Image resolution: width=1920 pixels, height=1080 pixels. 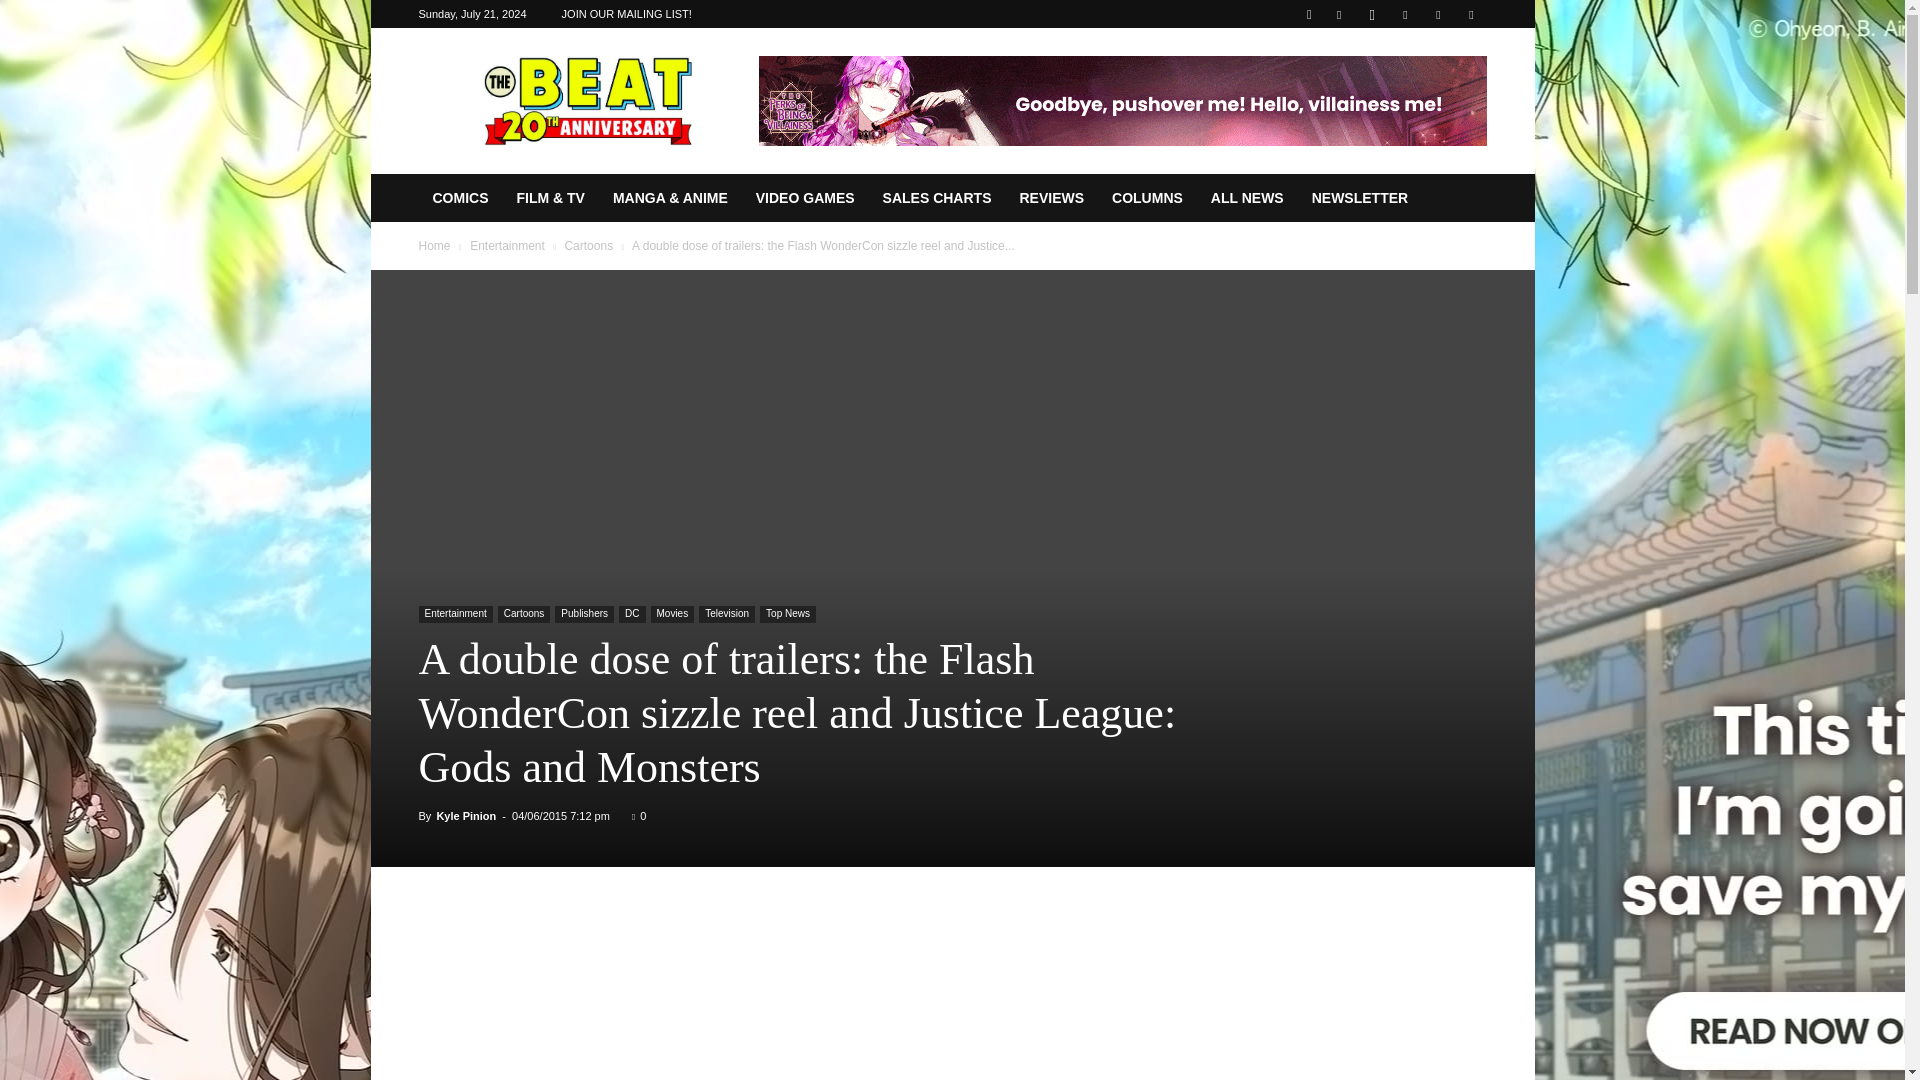 What do you see at coordinates (1338, 14) in the screenshot?
I see `Facebook` at bounding box center [1338, 14].